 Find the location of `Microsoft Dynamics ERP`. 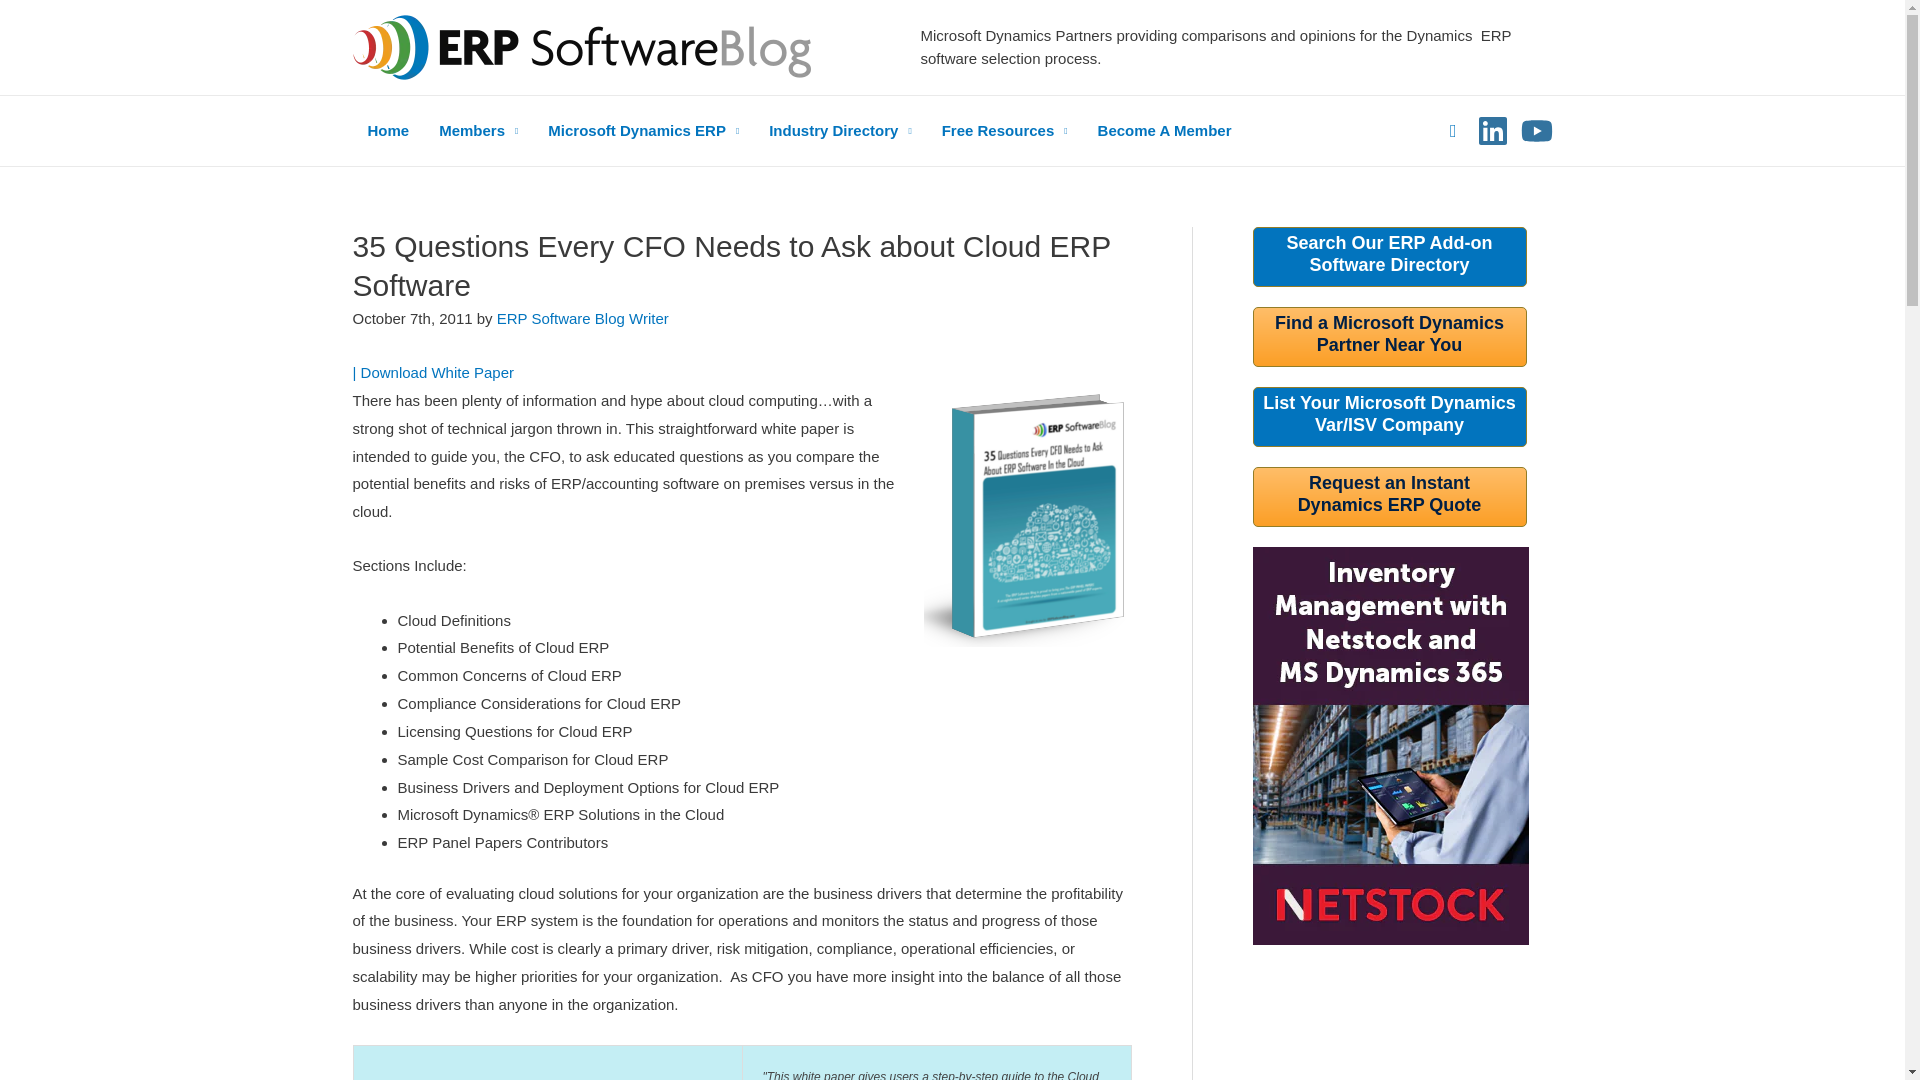

Microsoft Dynamics ERP is located at coordinates (644, 131).